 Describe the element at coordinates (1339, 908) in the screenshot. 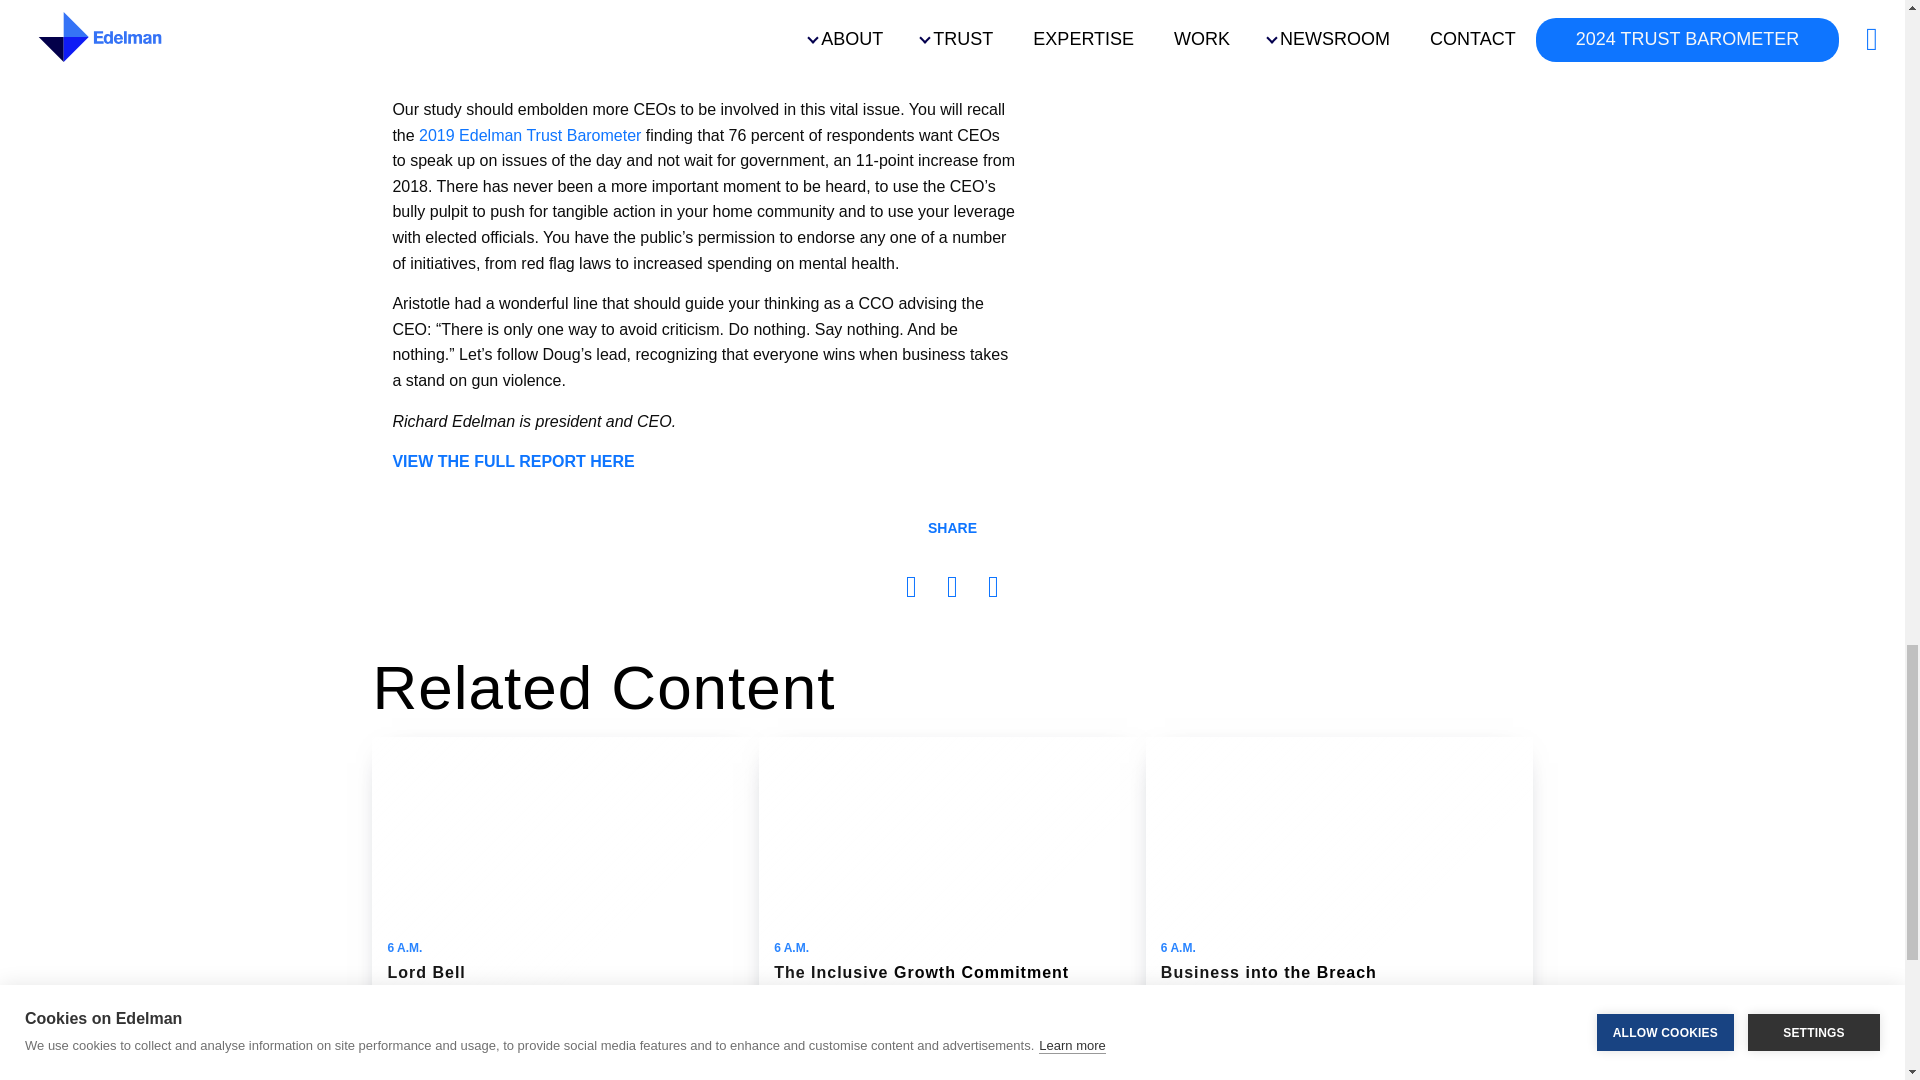

I see `Business into the Breach` at that location.